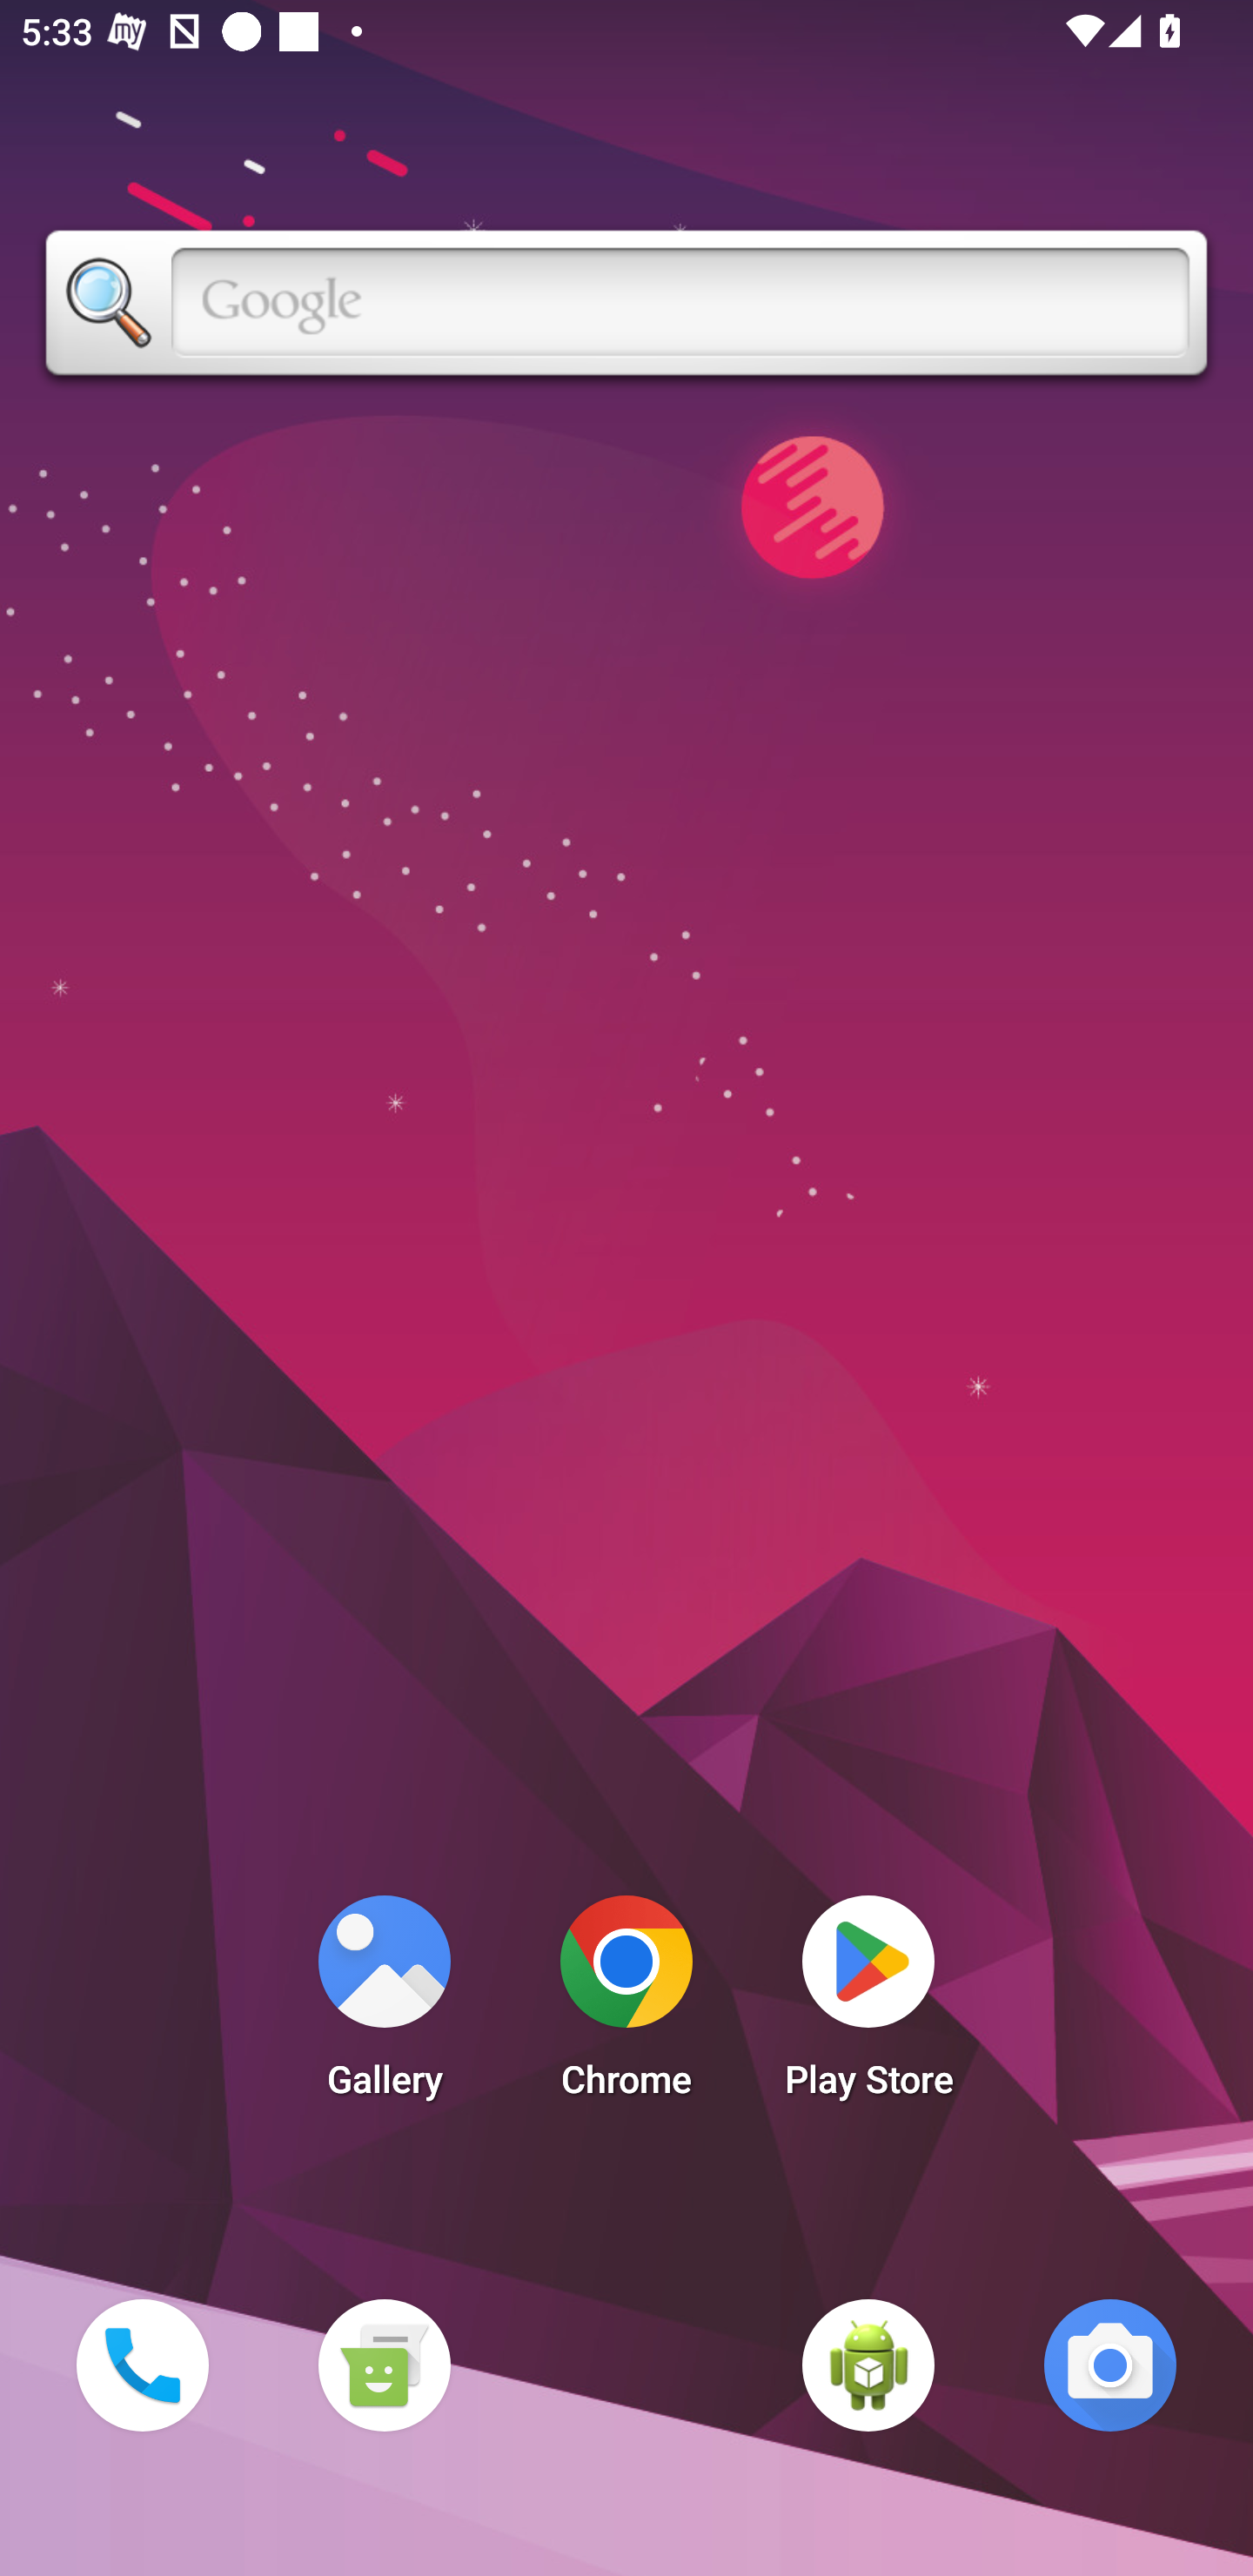 The height and width of the screenshot is (2576, 1253). Describe the element at coordinates (1110, 2365) in the screenshot. I see `Camera` at that location.